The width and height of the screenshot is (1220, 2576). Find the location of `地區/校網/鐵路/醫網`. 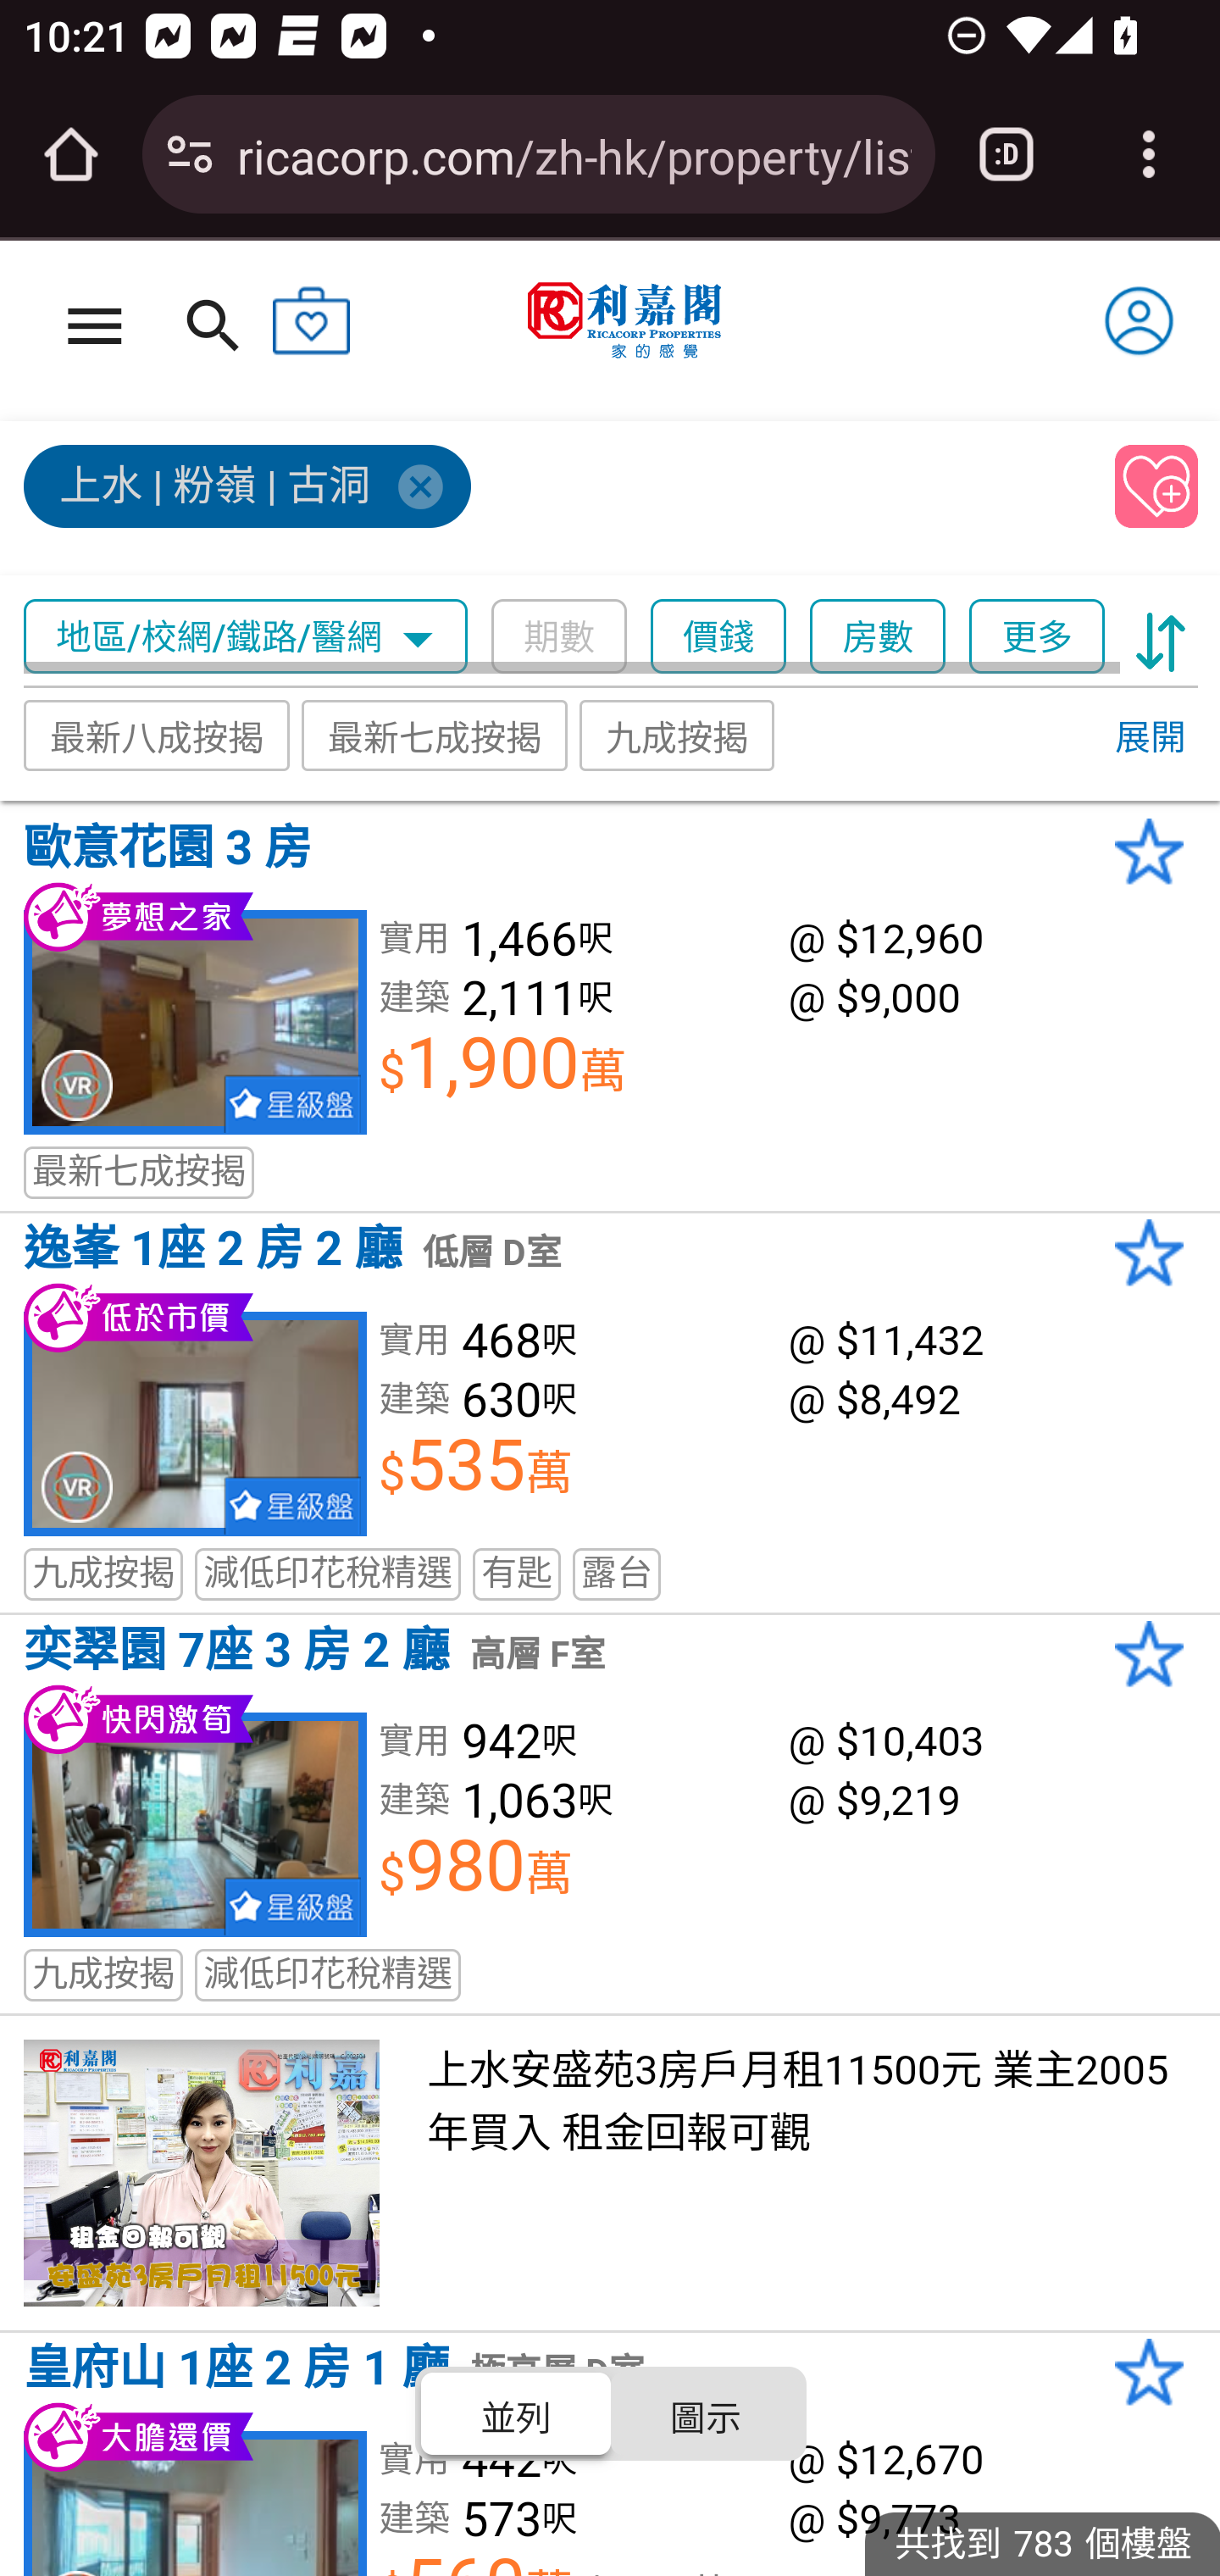

地區/校網/鐵路/醫網 is located at coordinates (246, 637).